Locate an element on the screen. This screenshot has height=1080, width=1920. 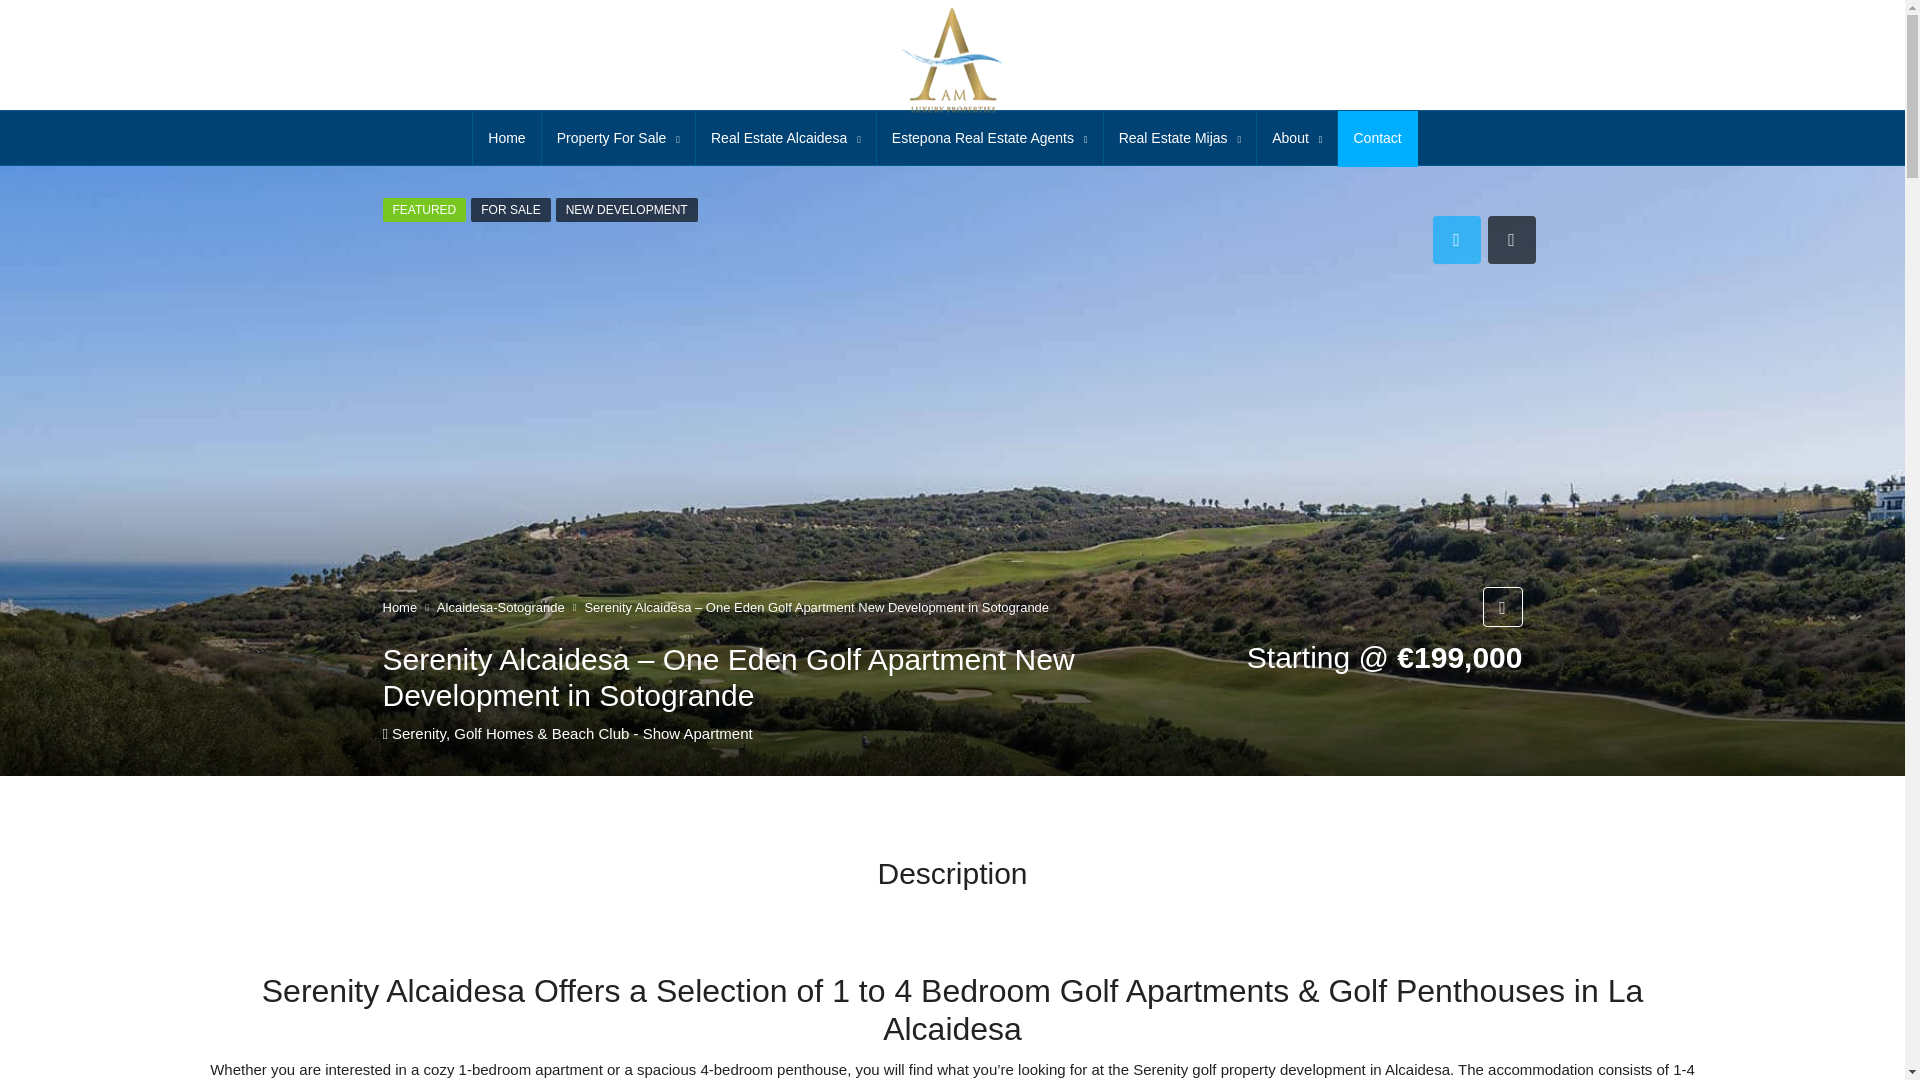
Real Estate Mijas is located at coordinates (1180, 139).